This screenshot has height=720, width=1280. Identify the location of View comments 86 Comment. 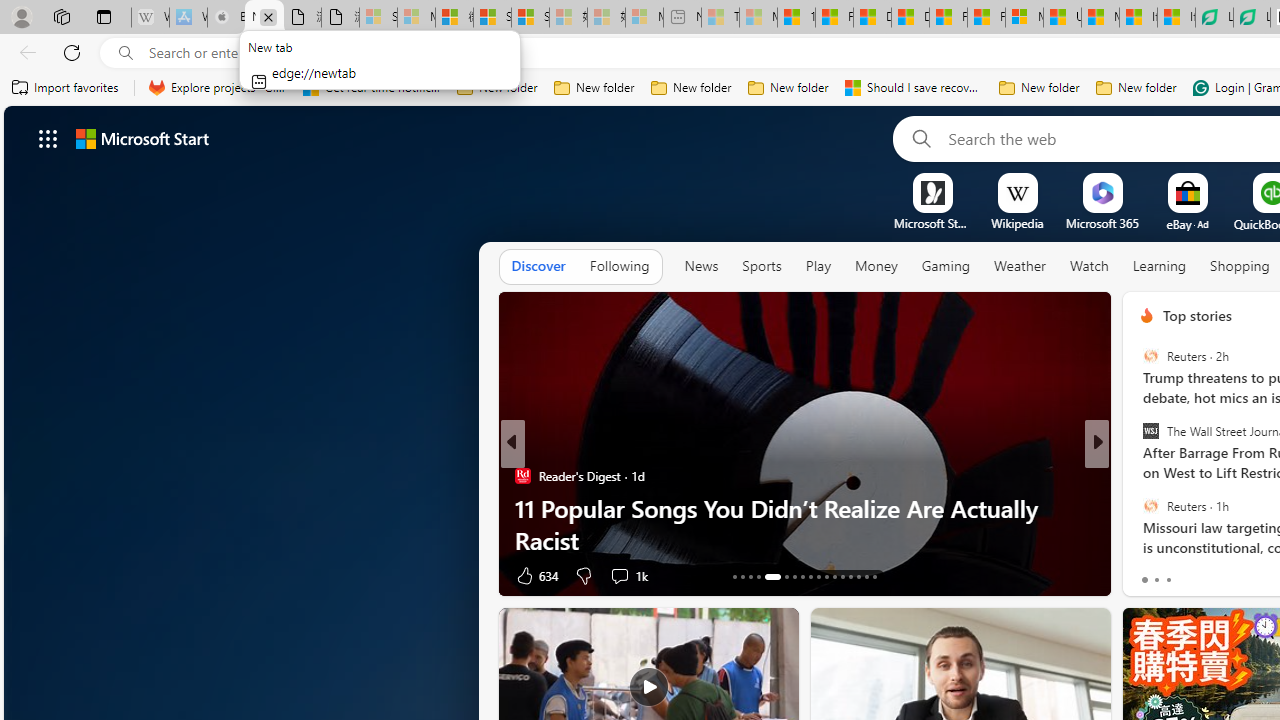
(1234, 576).